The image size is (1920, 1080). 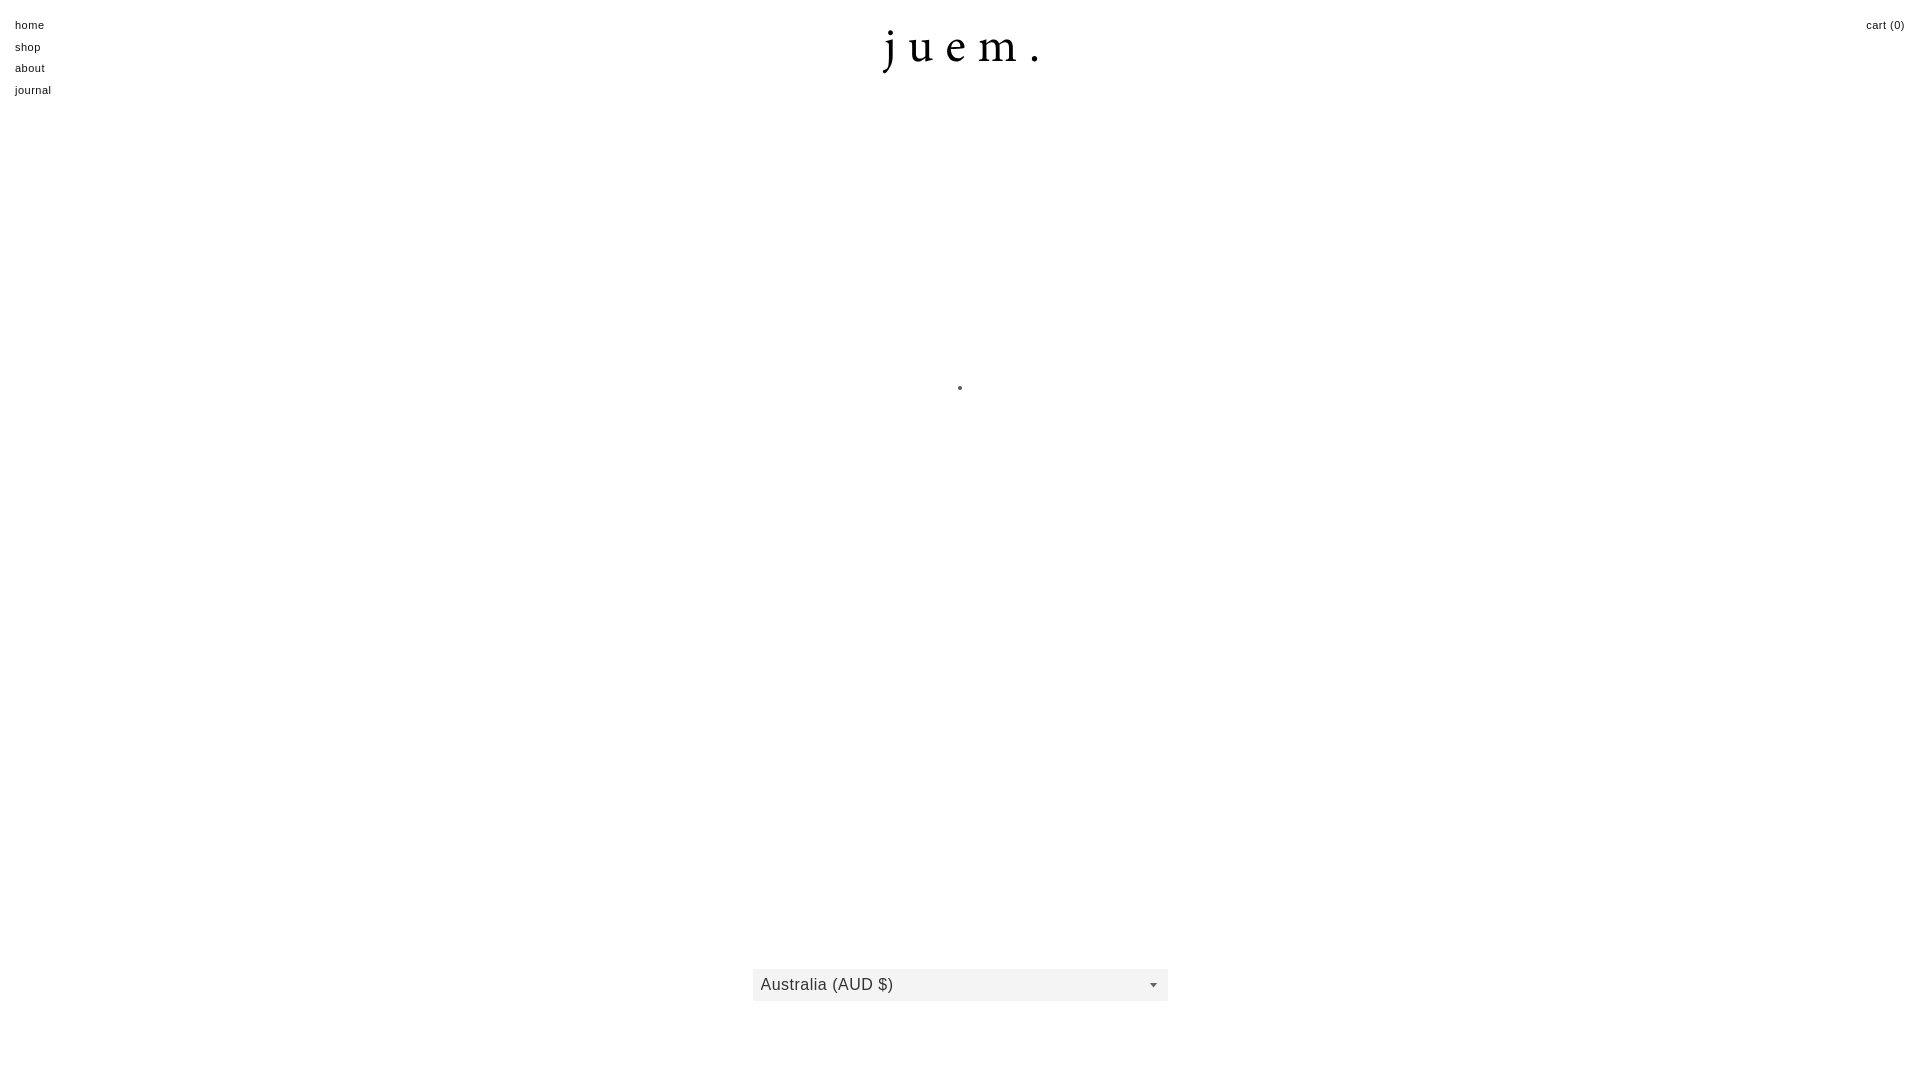 I want to click on terms of service, so click(x=612, y=950).